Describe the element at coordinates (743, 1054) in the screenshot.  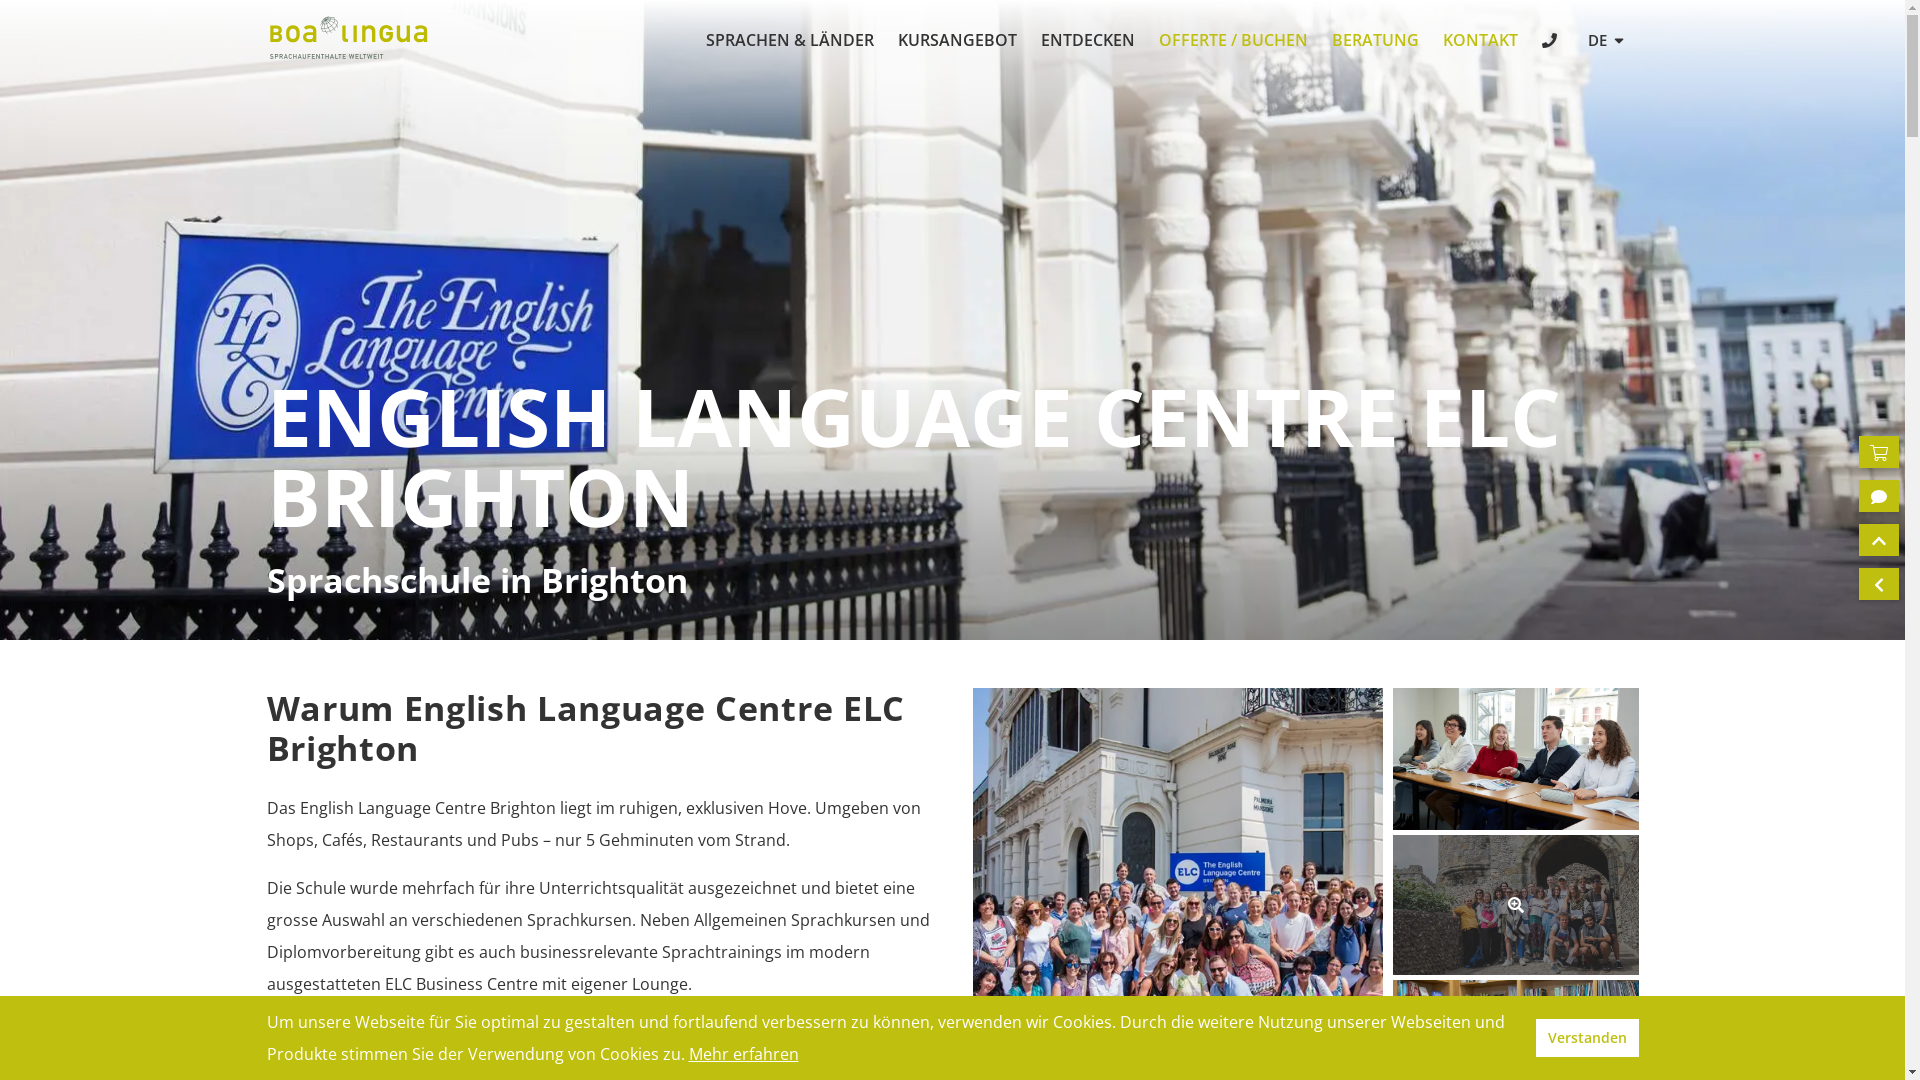
I see `Mehr erfahren` at that location.